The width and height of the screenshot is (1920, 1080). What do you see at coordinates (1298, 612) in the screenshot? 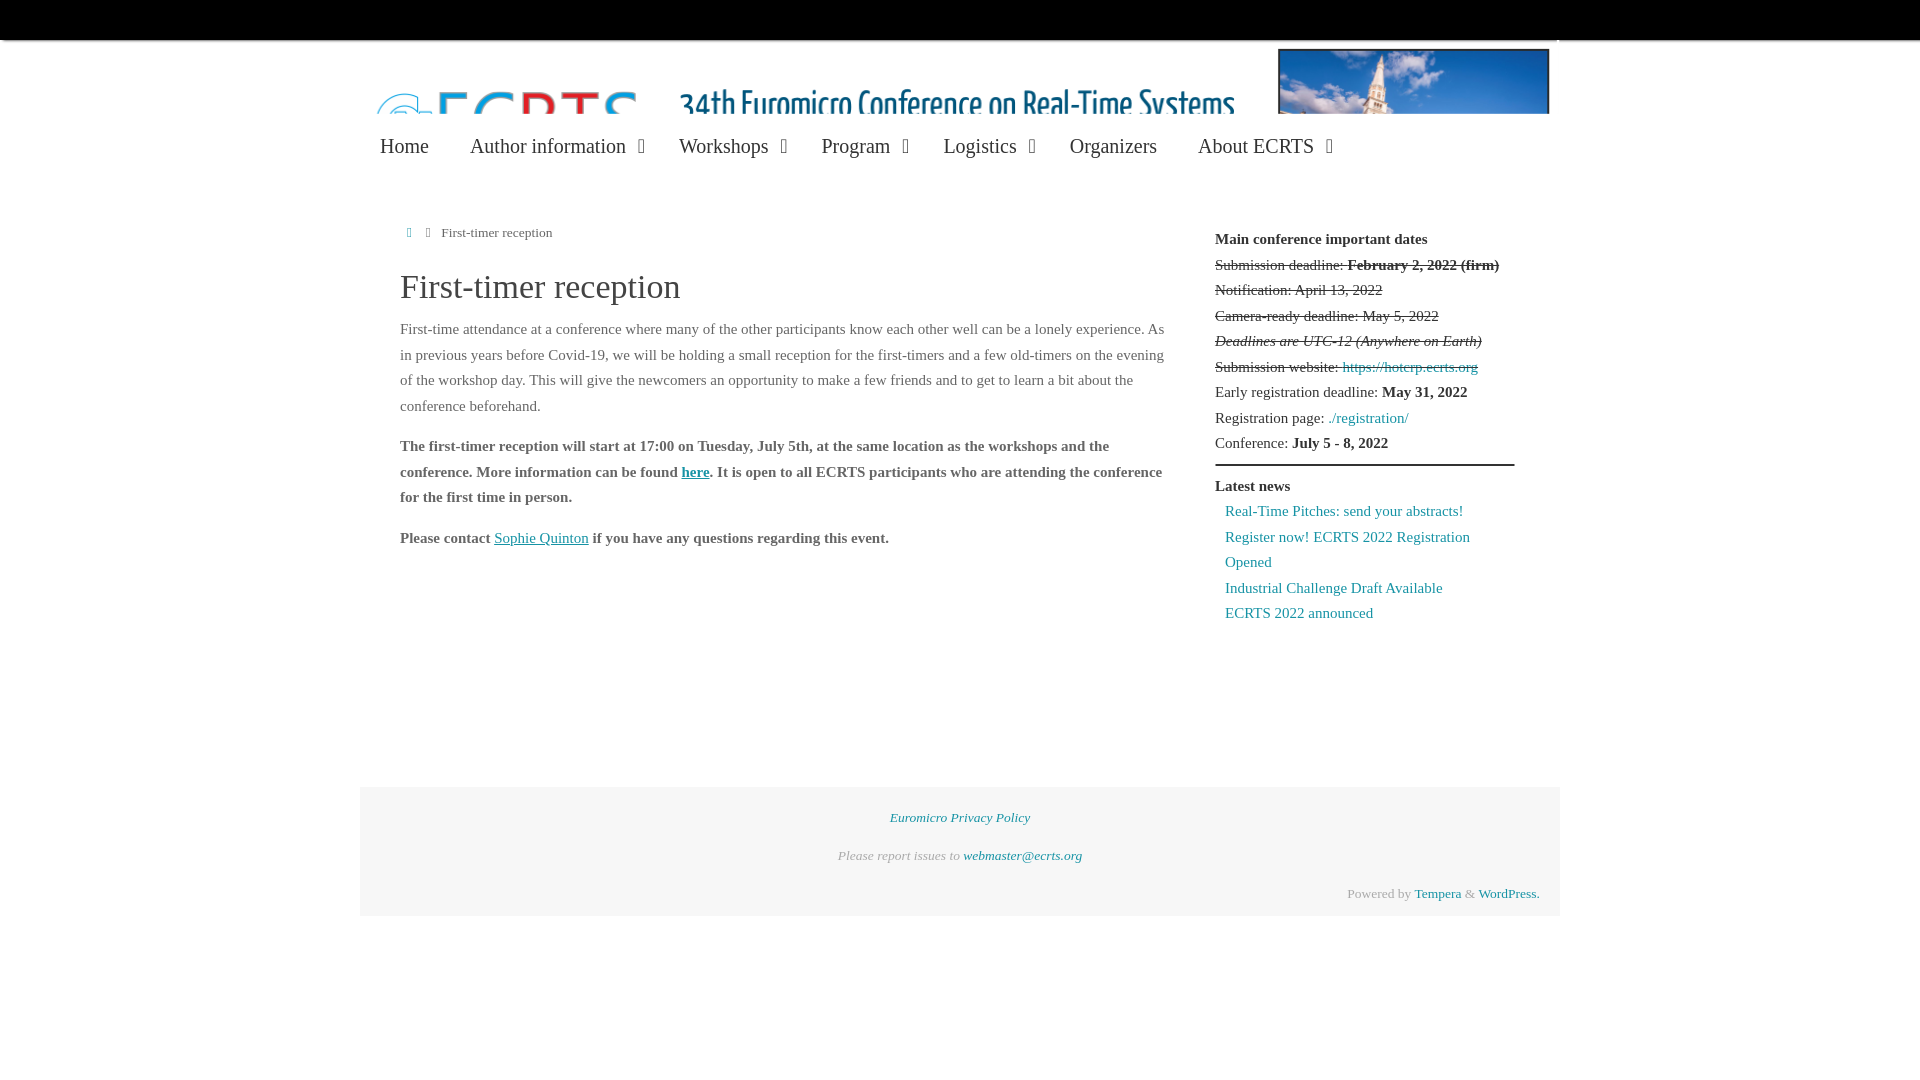
I see `ECRTS 2022 announced` at bounding box center [1298, 612].